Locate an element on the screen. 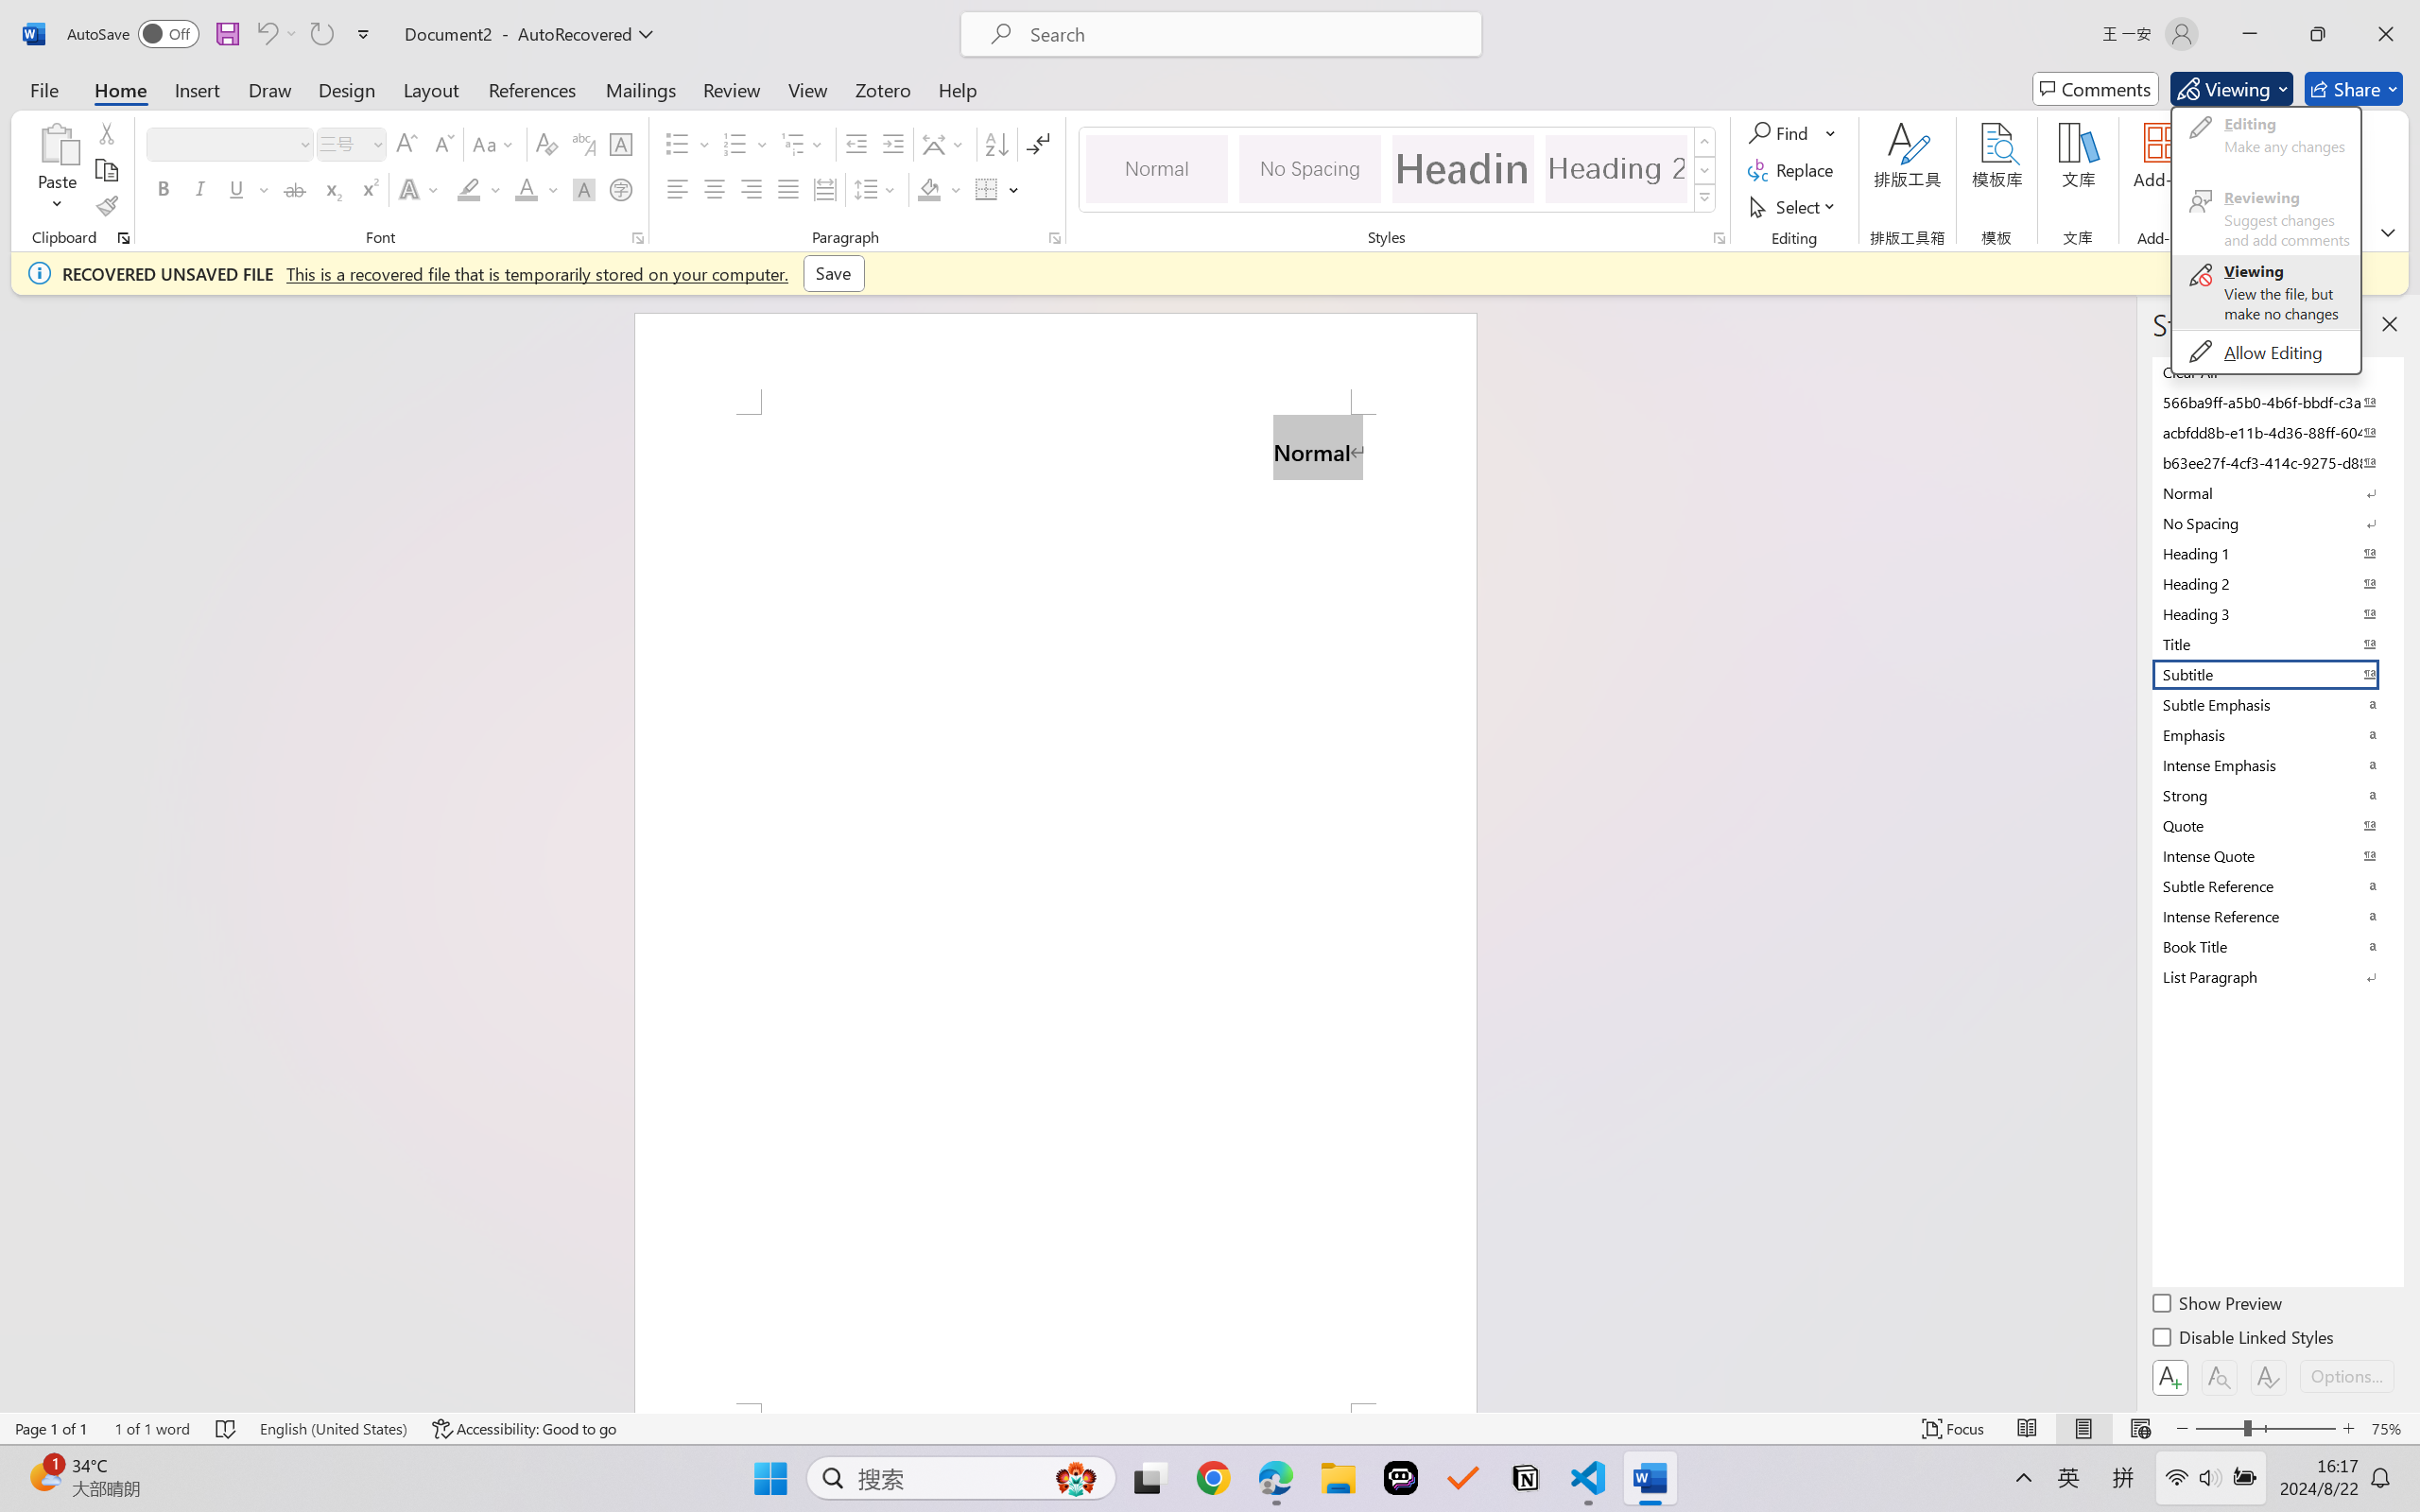 This screenshot has width=2420, height=1512. b63ee27f-4cf3-414c-9275-d88e3f90795e is located at coordinates (2276, 462).